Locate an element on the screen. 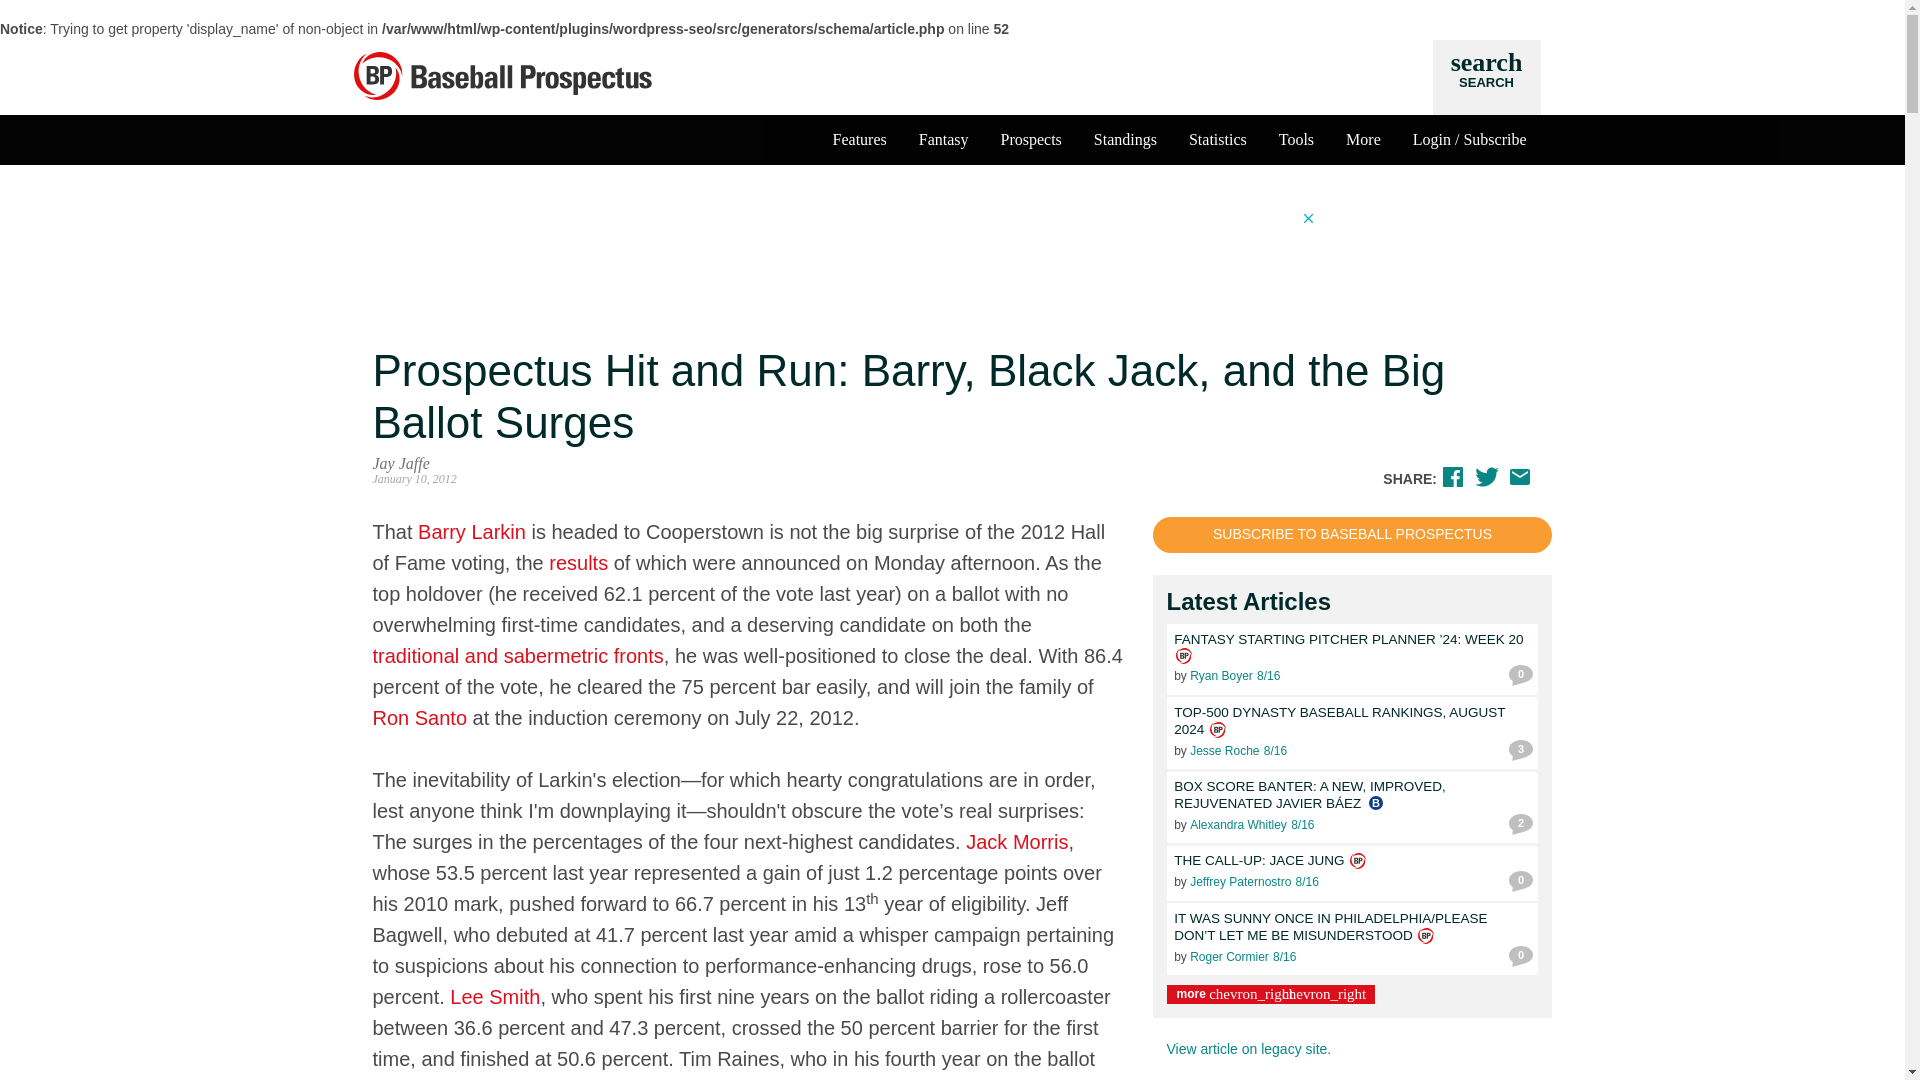  Posts by Jeffrey Paternostro is located at coordinates (943, 139).